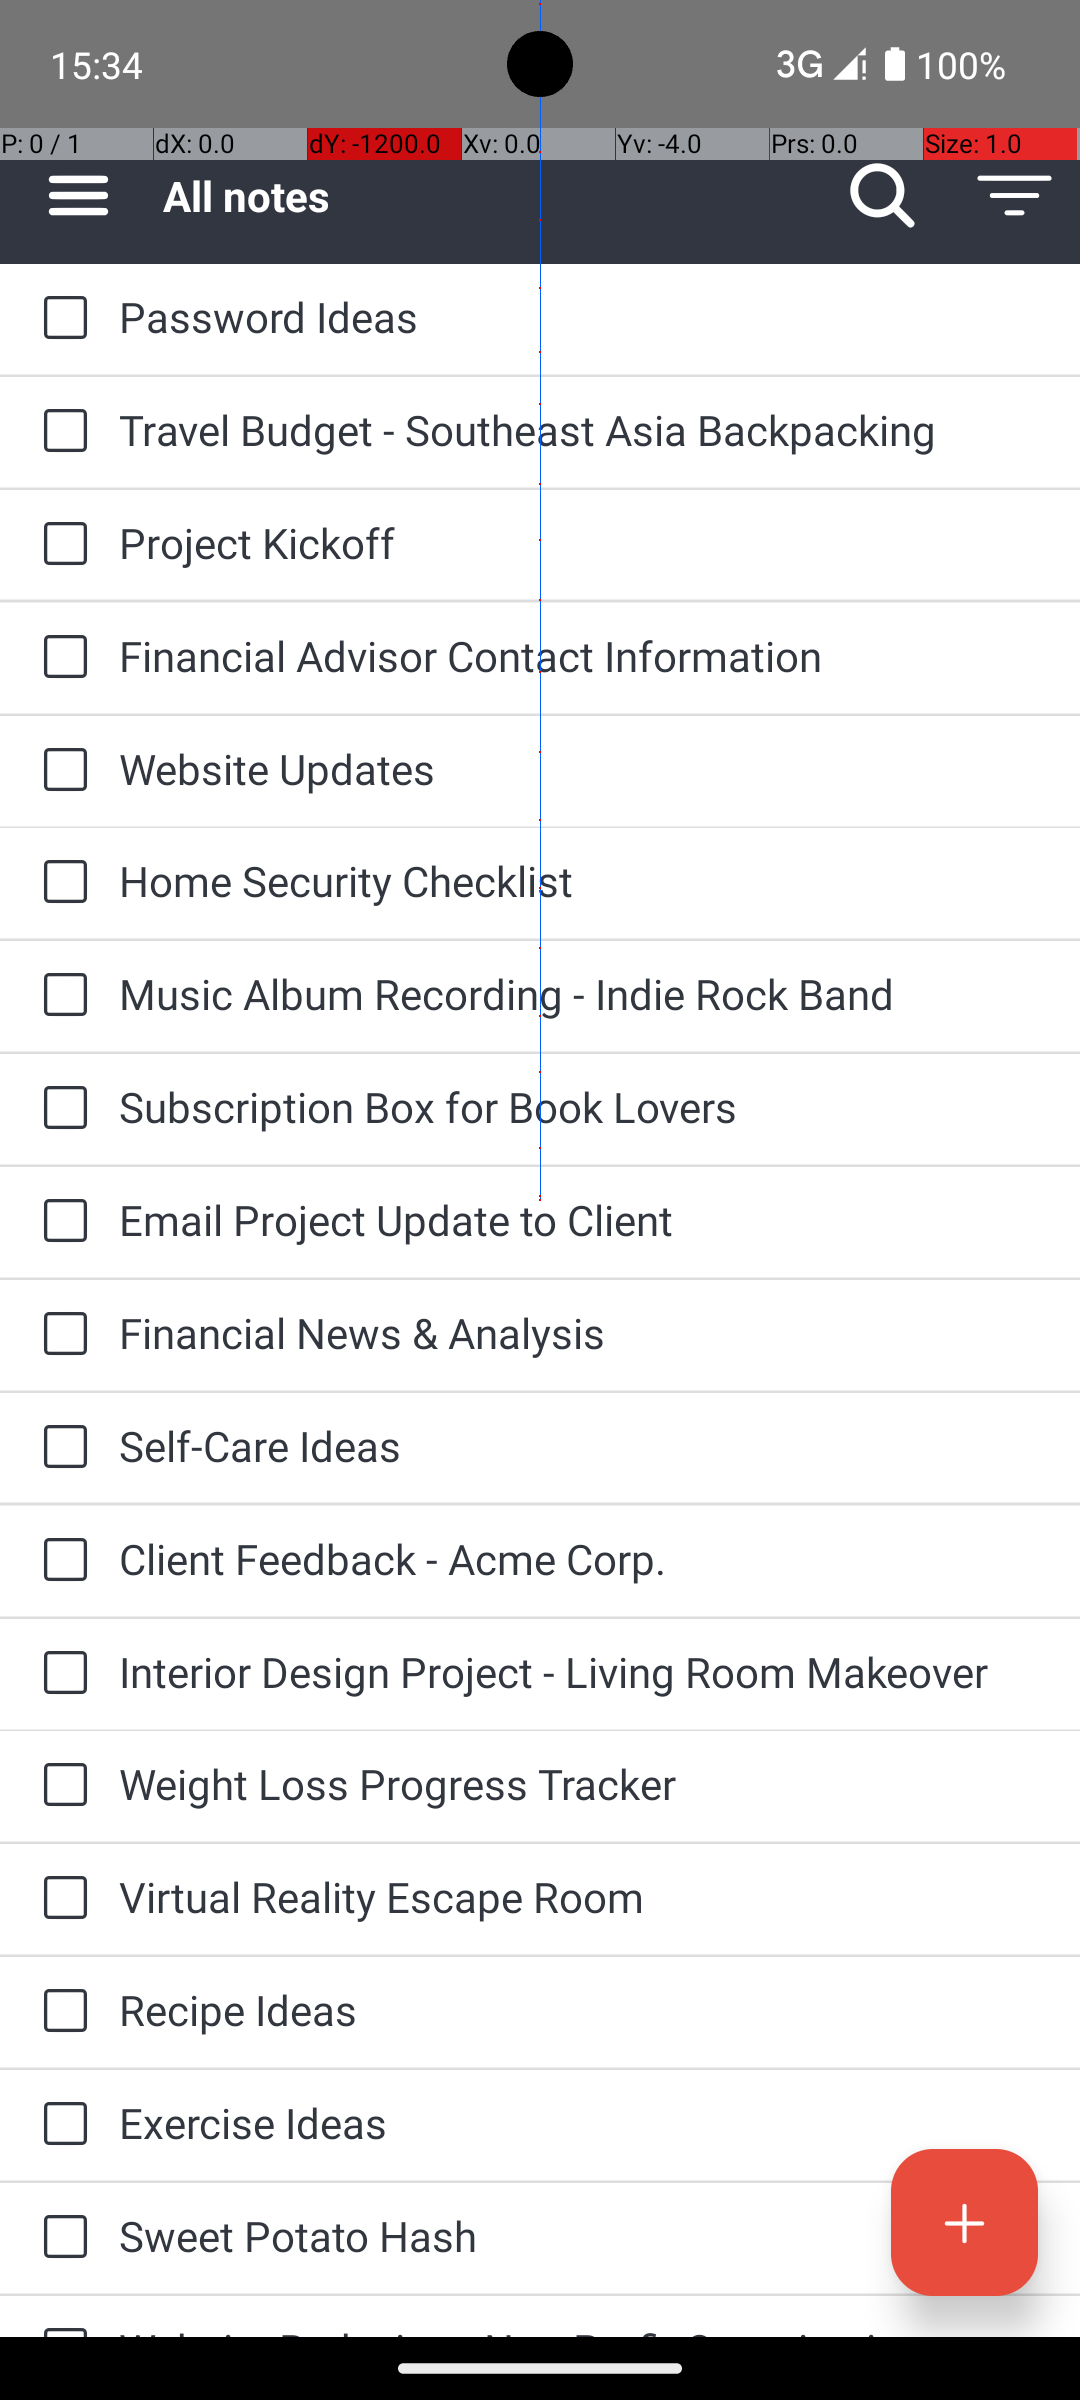  I want to click on Virtual Reality Escape Room, so click(580, 1896).